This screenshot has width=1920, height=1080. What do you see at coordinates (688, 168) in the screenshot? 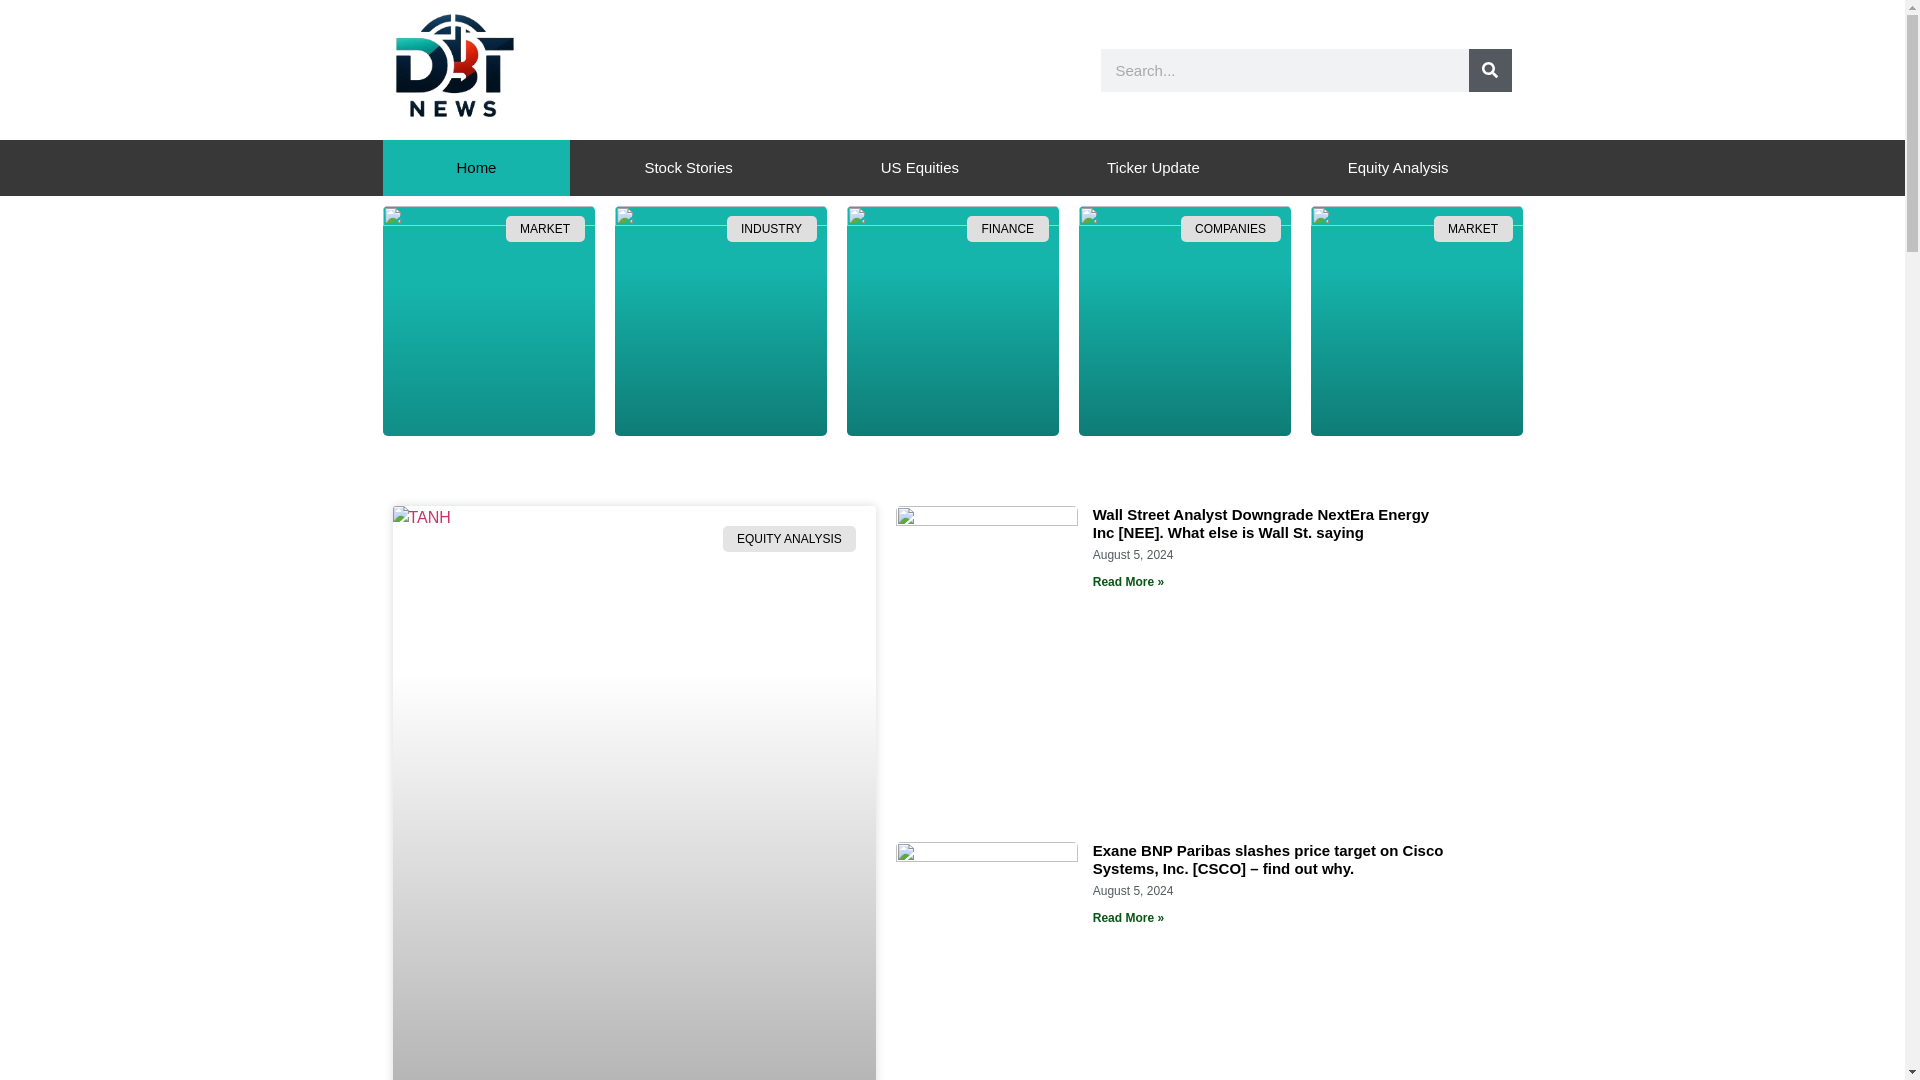
I see `Stock Stories` at bounding box center [688, 168].